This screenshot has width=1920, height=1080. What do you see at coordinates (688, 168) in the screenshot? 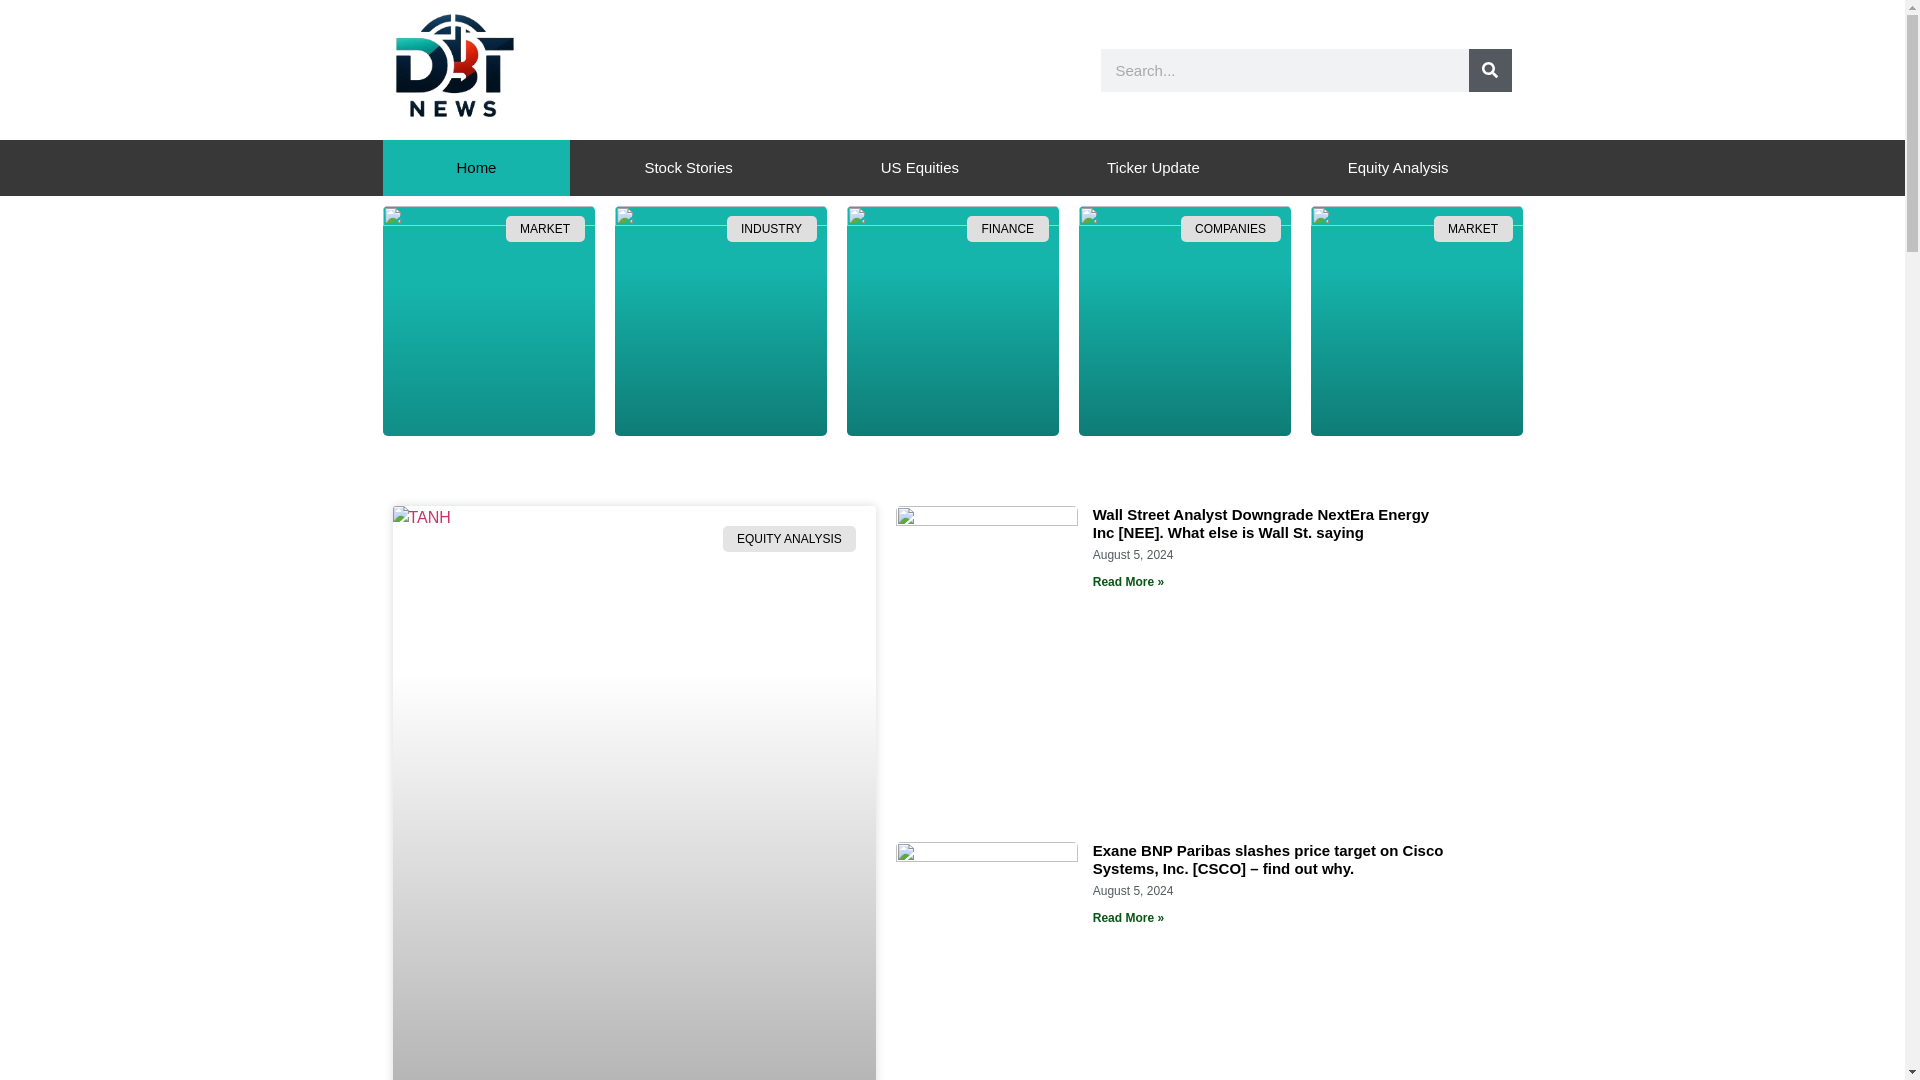
I see `Stock Stories` at bounding box center [688, 168].